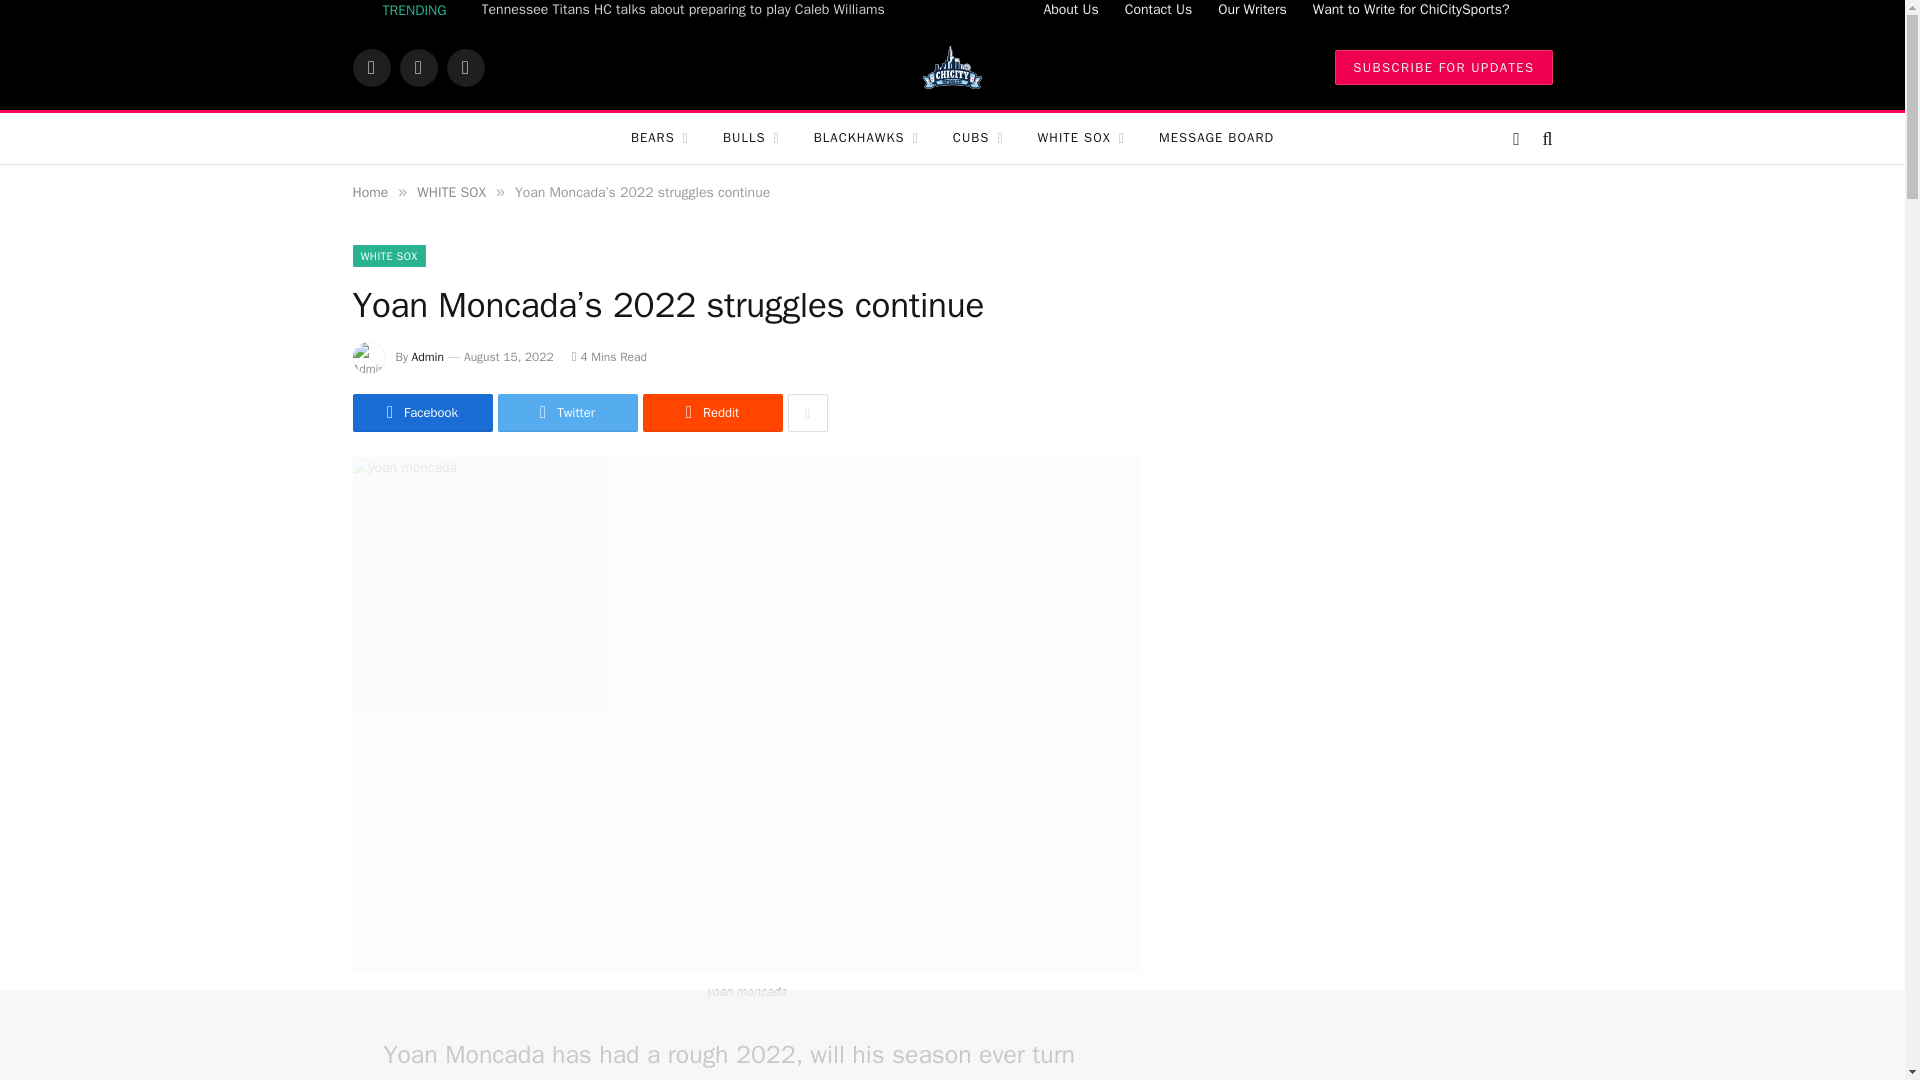 The width and height of the screenshot is (1920, 1080). I want to click on Share on Twitter, so click(567, 413).